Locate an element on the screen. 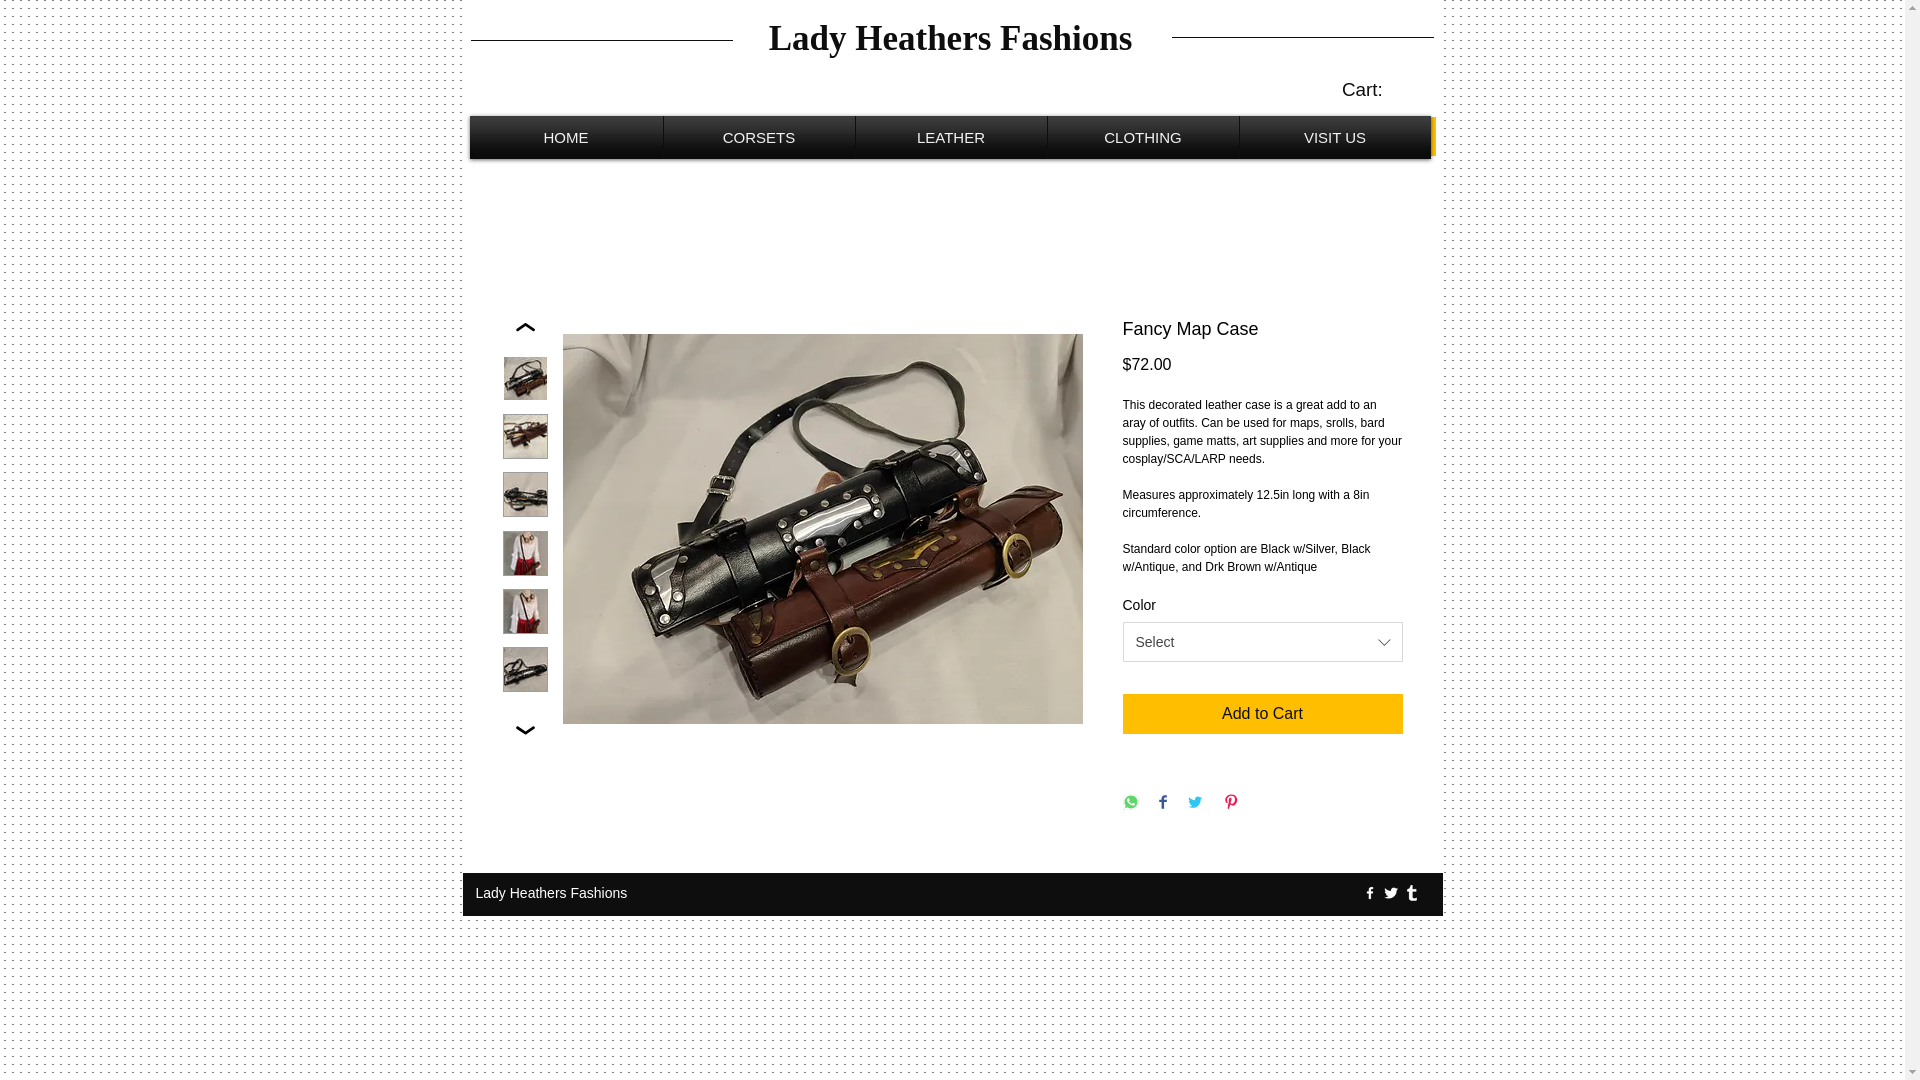  Add to Cart is located at coordinates (1261, 714).